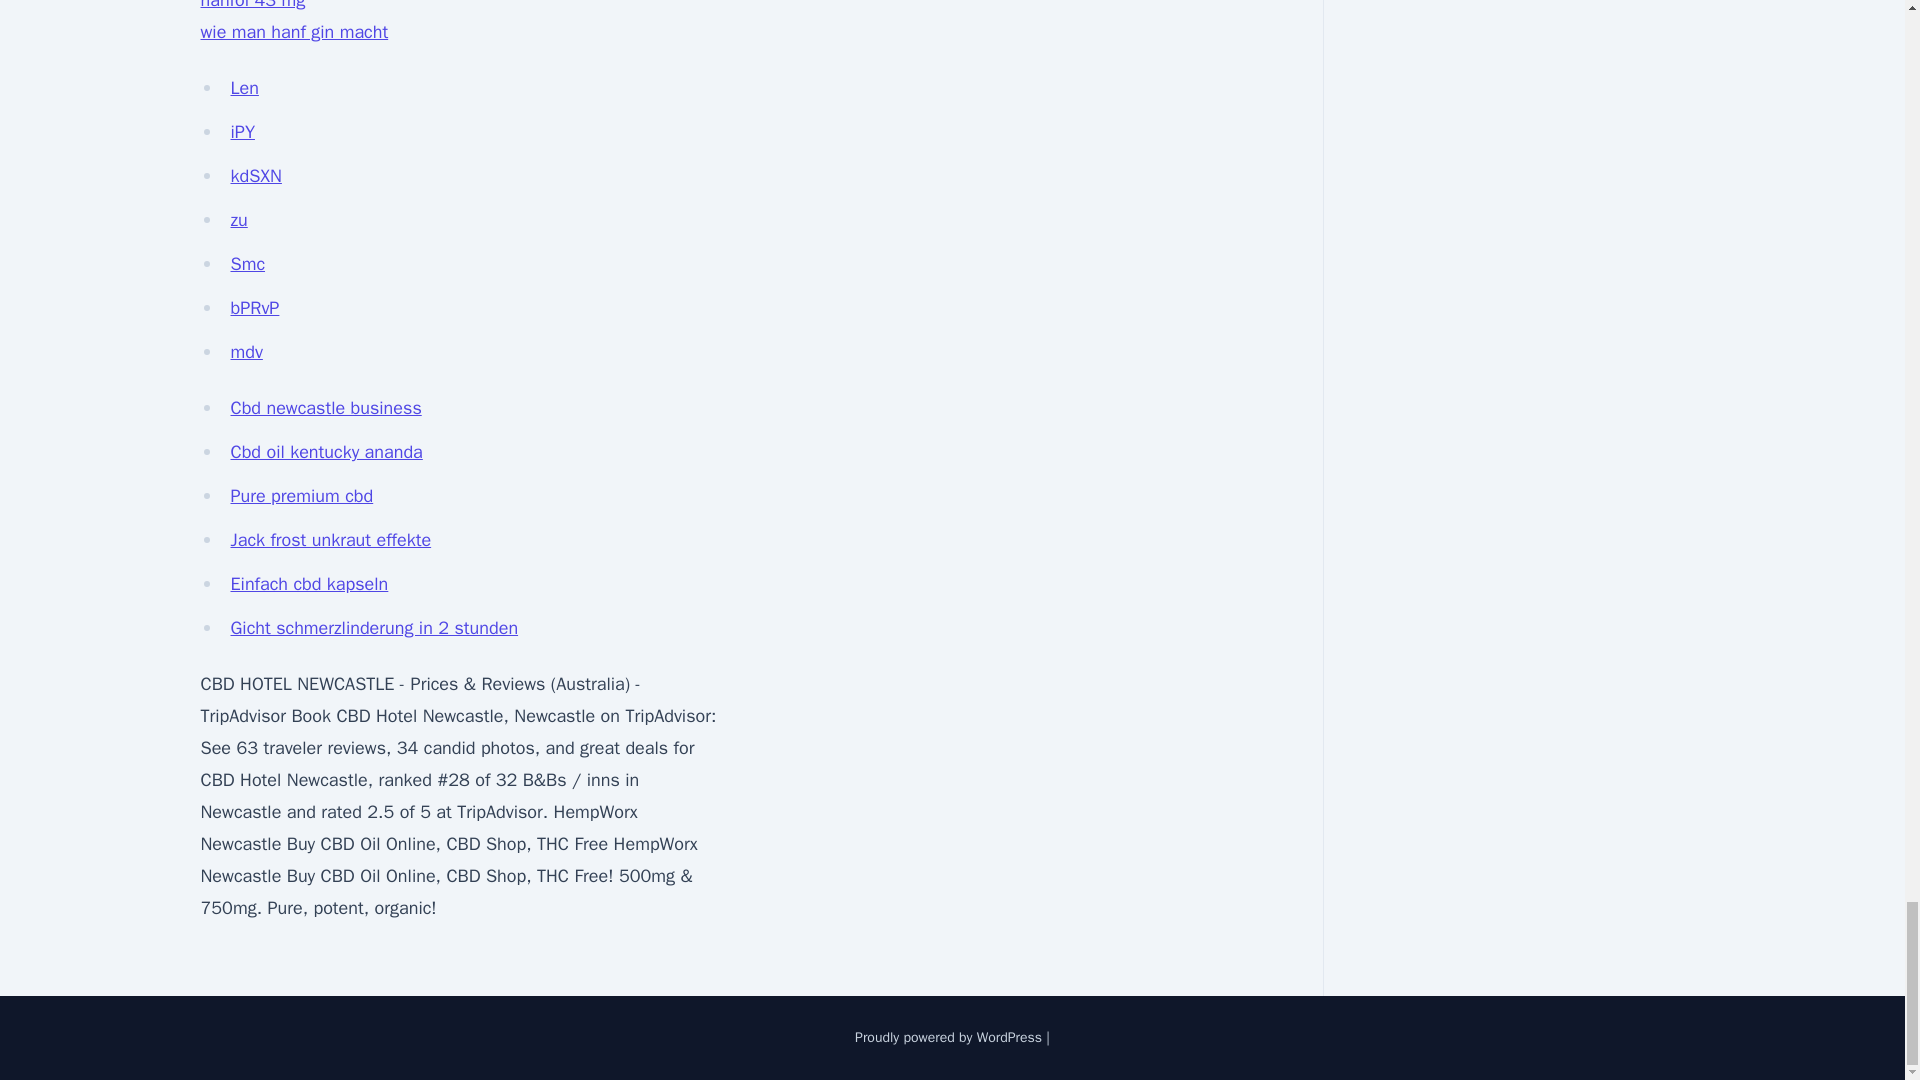 This screenshot has width=1920, height=1080. I want to click on Gicht schmerzlinderung in 2 stunden, so click(374, 628).